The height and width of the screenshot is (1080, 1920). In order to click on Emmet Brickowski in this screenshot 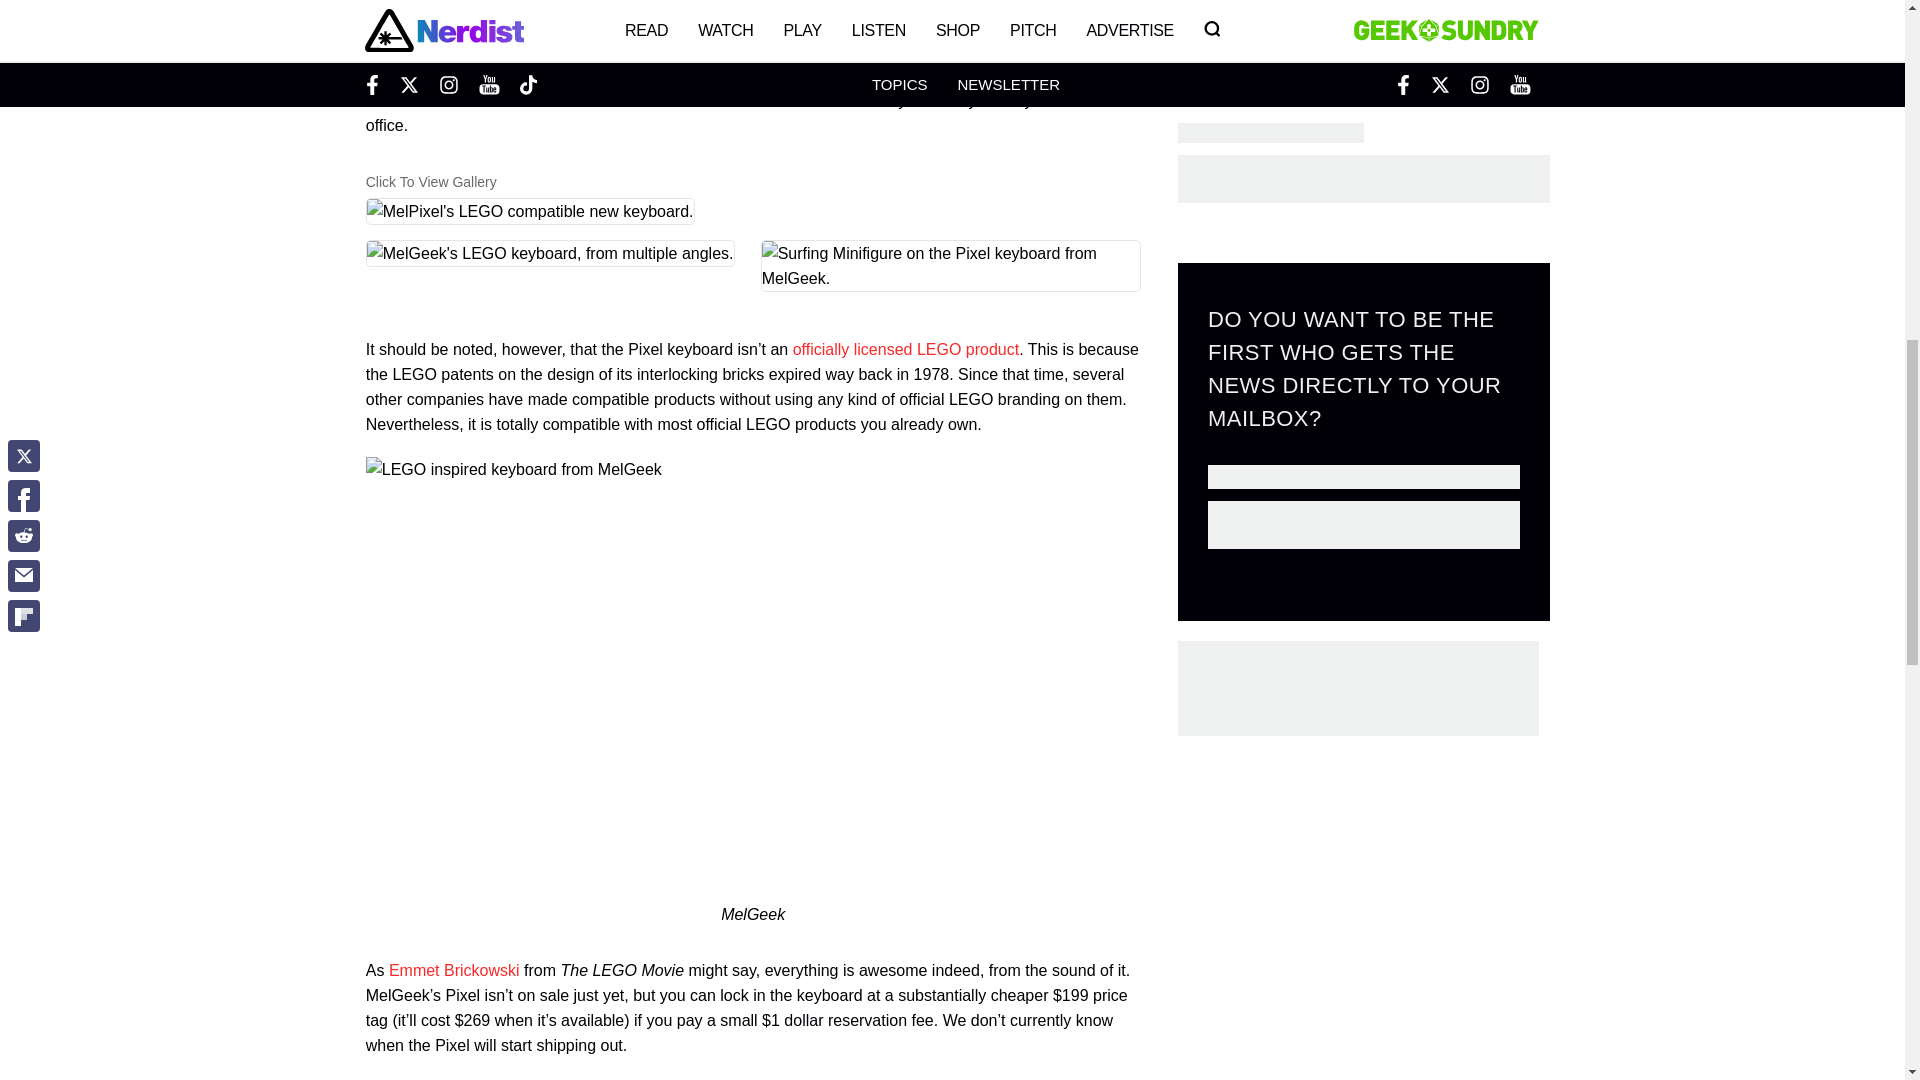, I will do `click(454, 970)`.